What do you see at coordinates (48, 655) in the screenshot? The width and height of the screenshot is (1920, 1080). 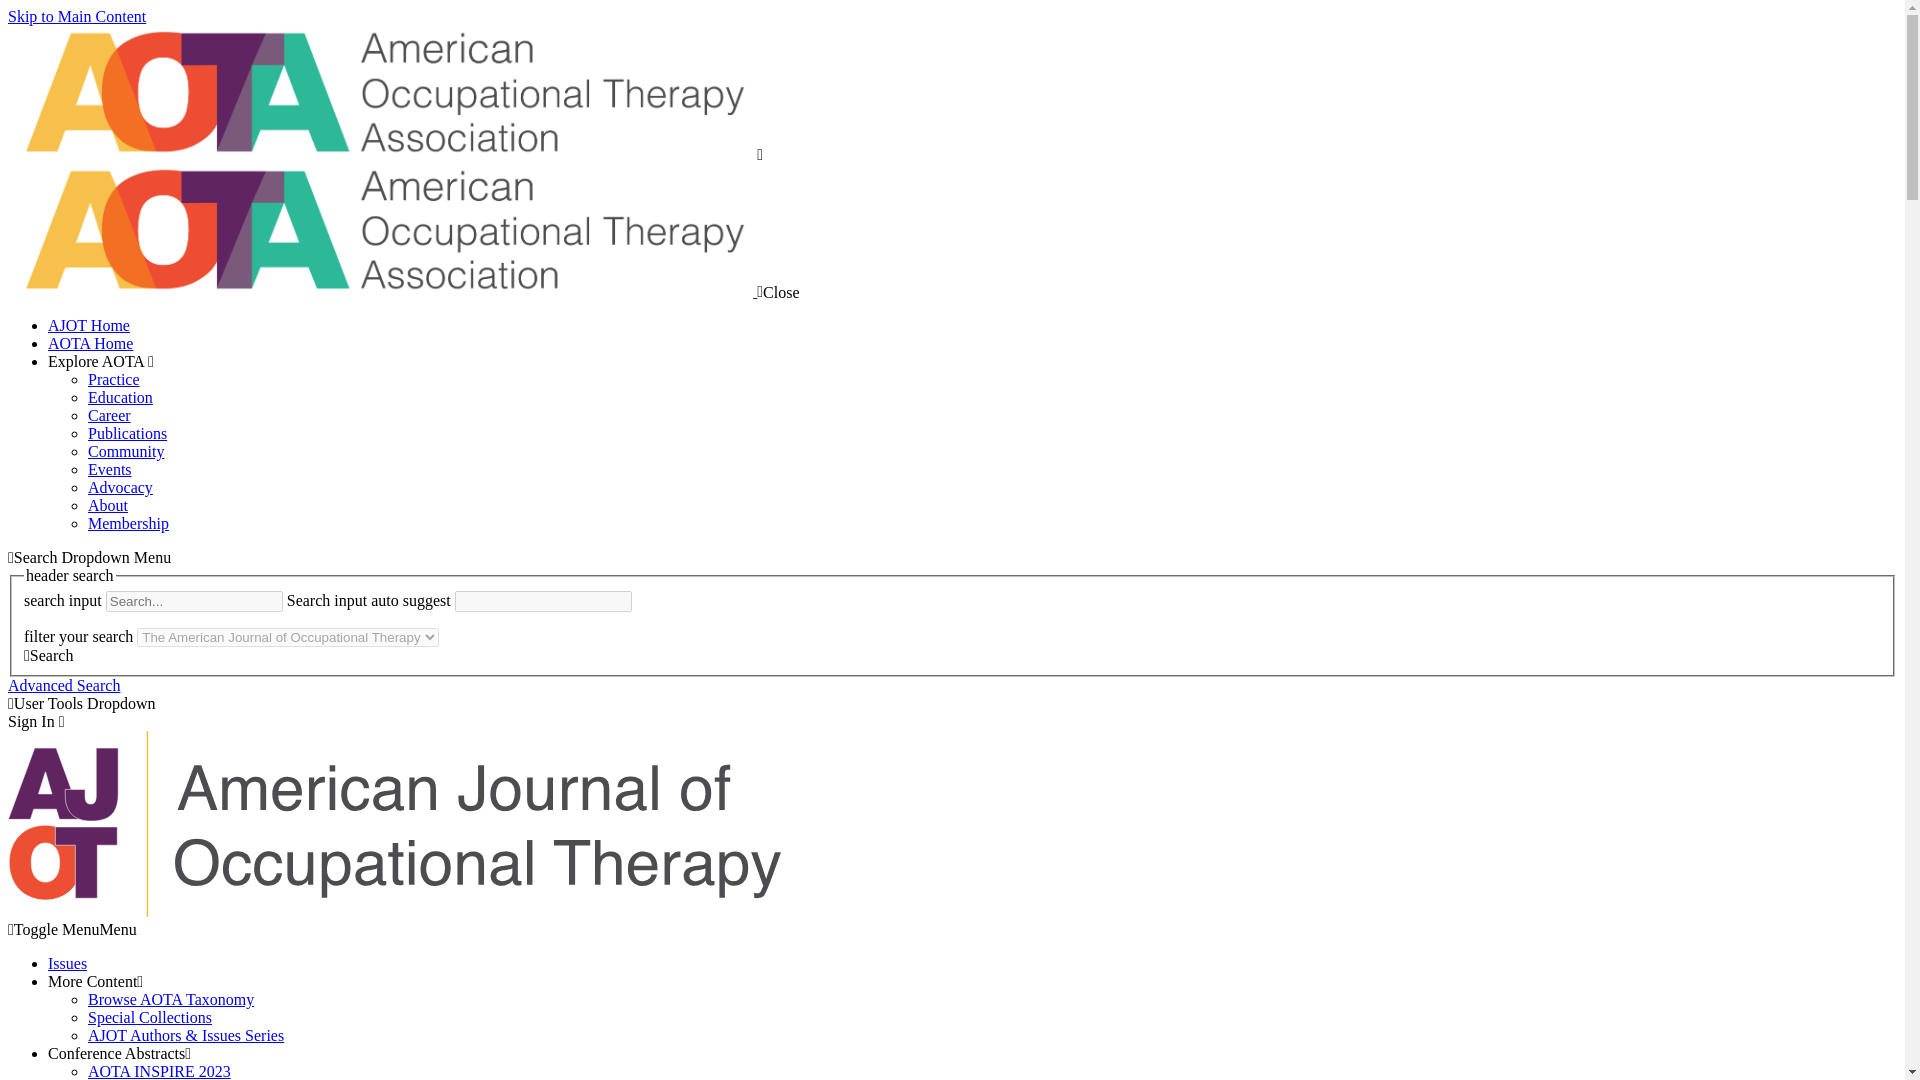 I see `Search` at bounding box center [48, 655].